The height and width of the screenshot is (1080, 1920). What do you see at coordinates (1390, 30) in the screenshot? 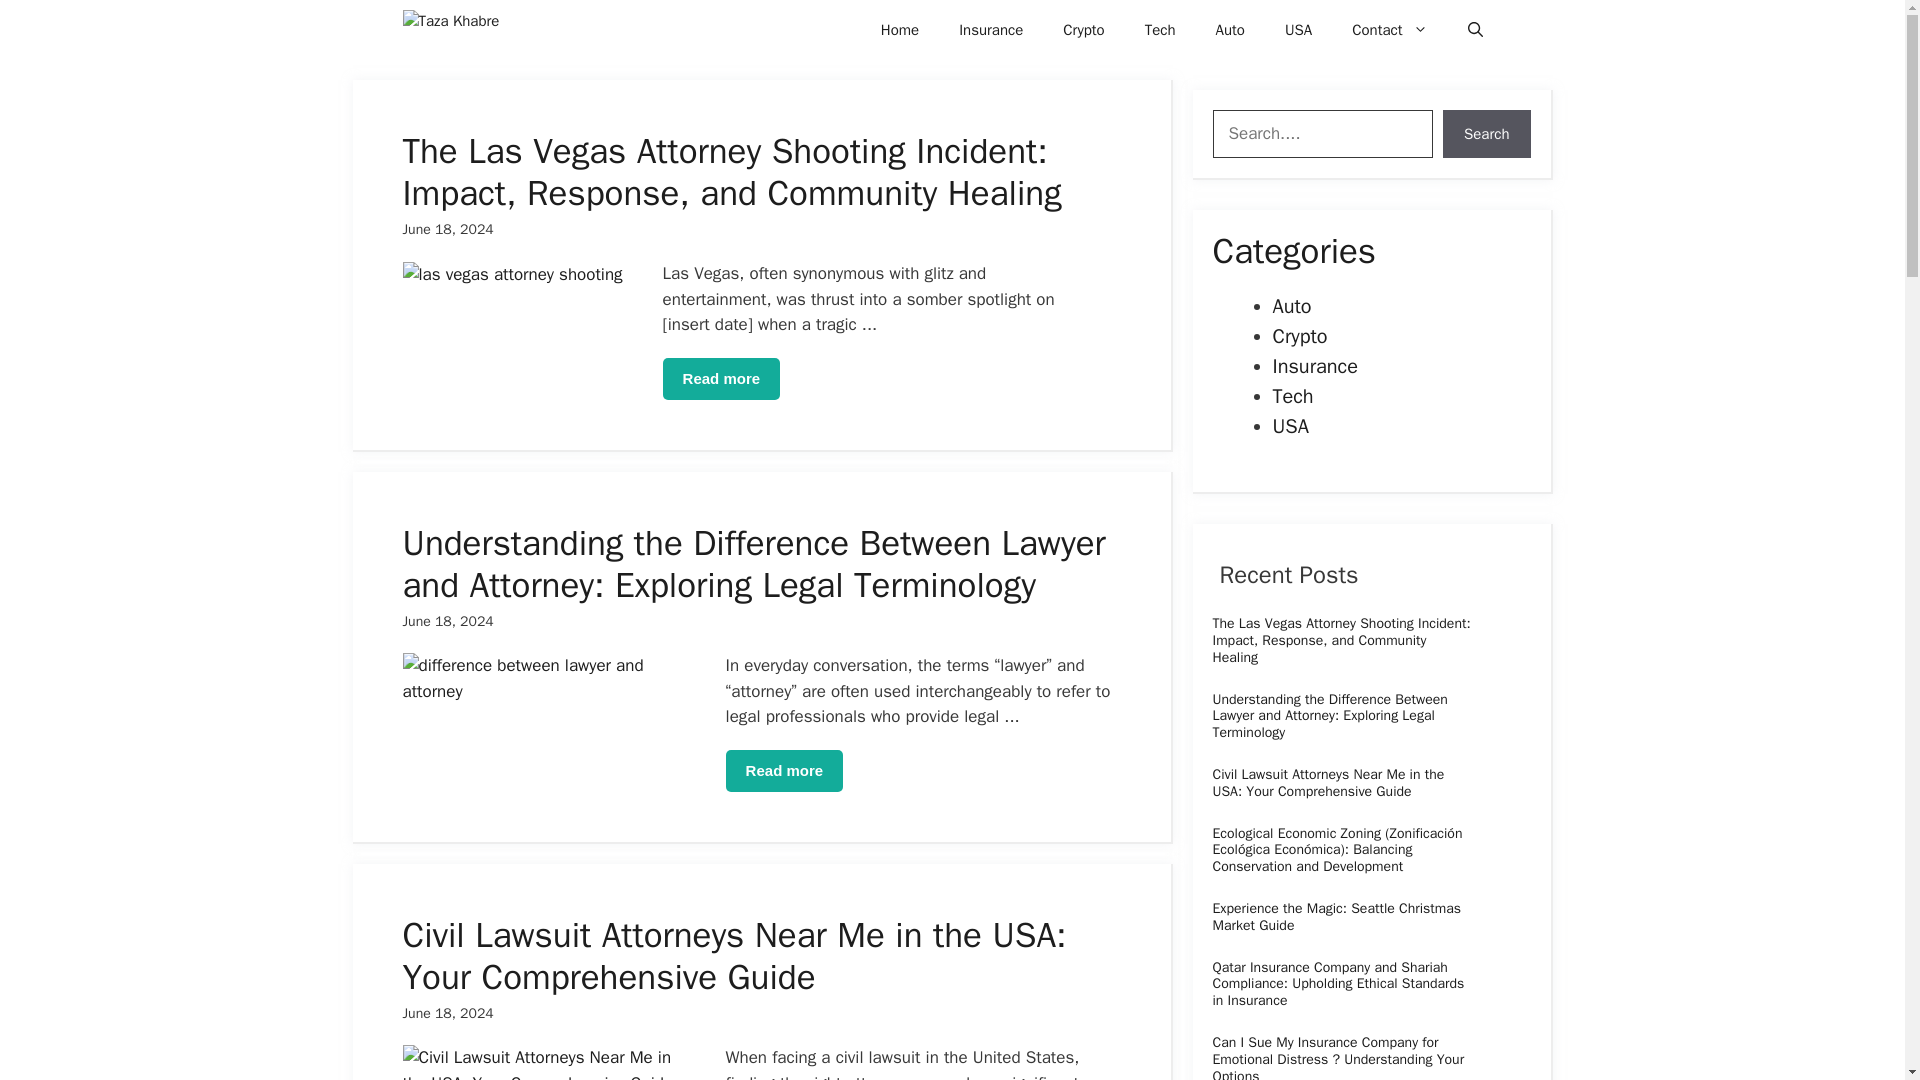
I see `Contact` at bounding box center [1390, 30].